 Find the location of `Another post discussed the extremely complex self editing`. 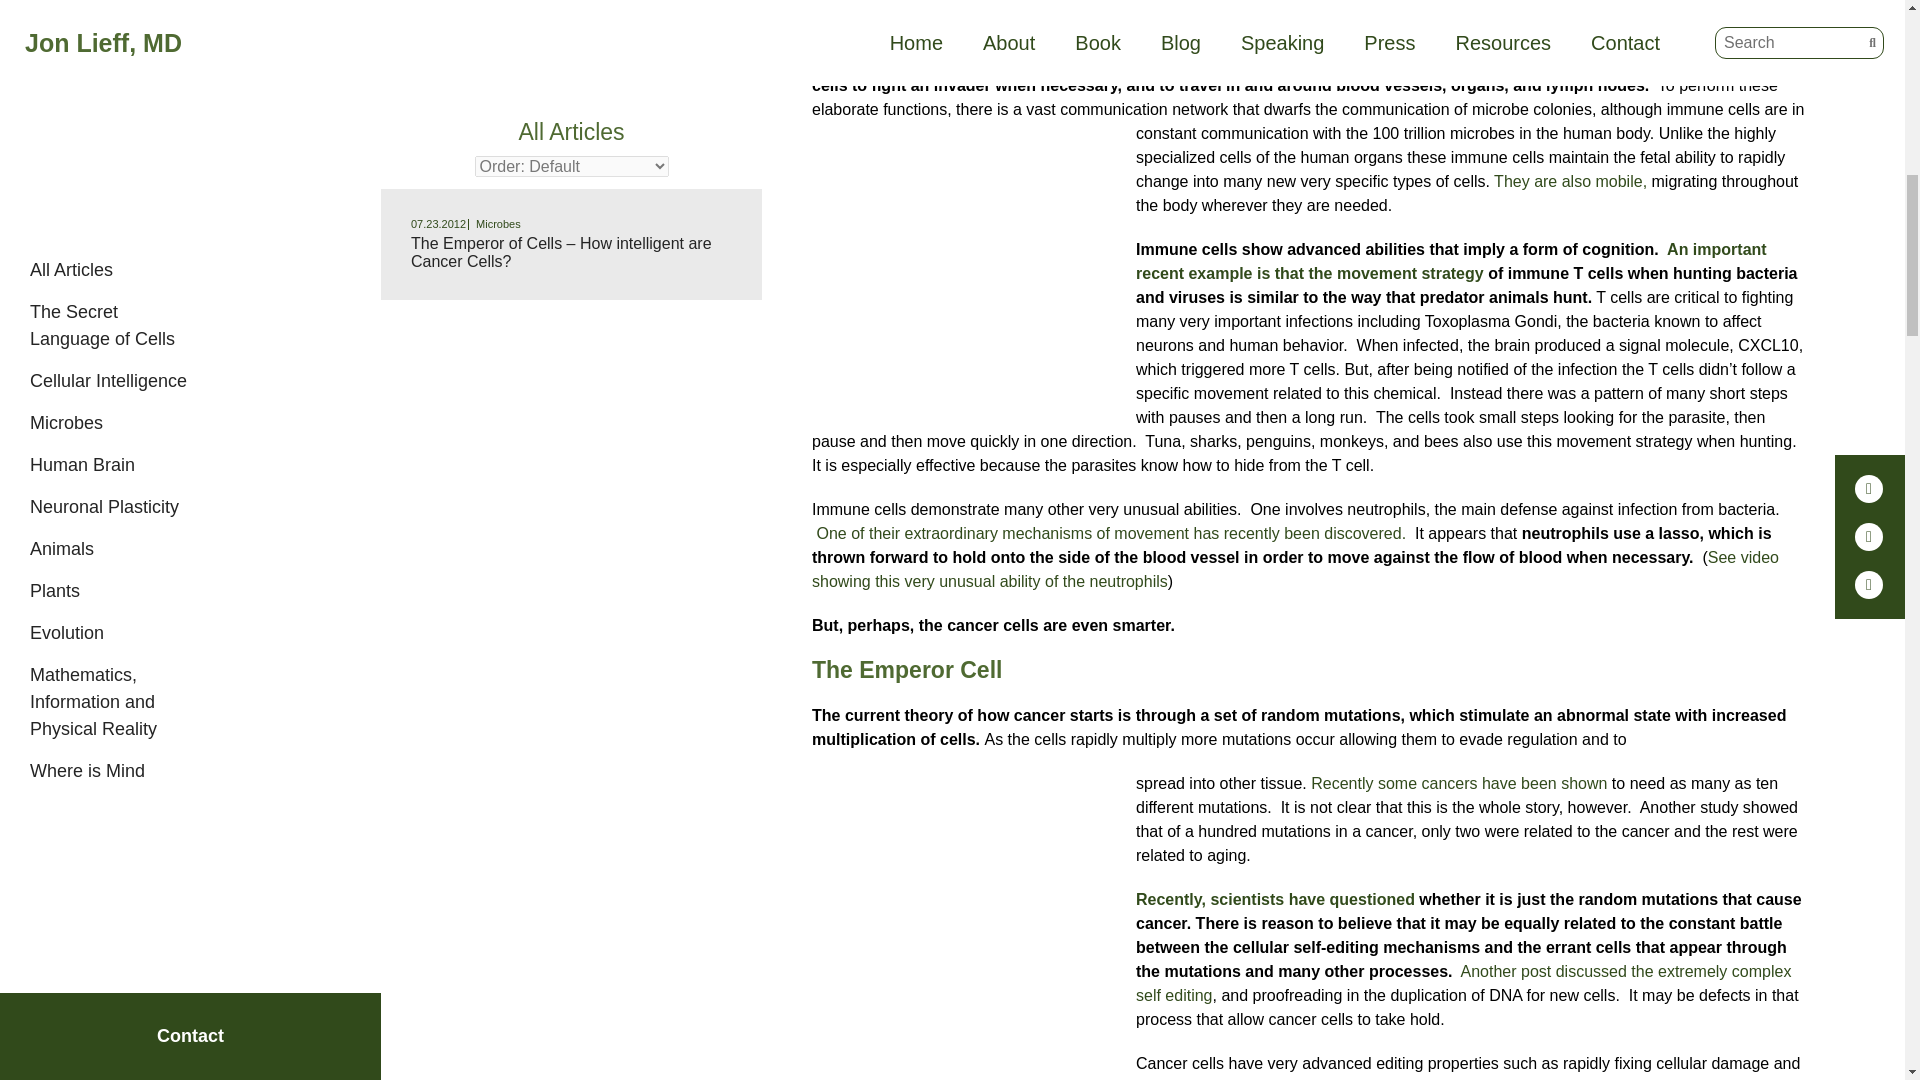

Another post discussed the extremely complex self editing is located at coordinates (1464, 984).